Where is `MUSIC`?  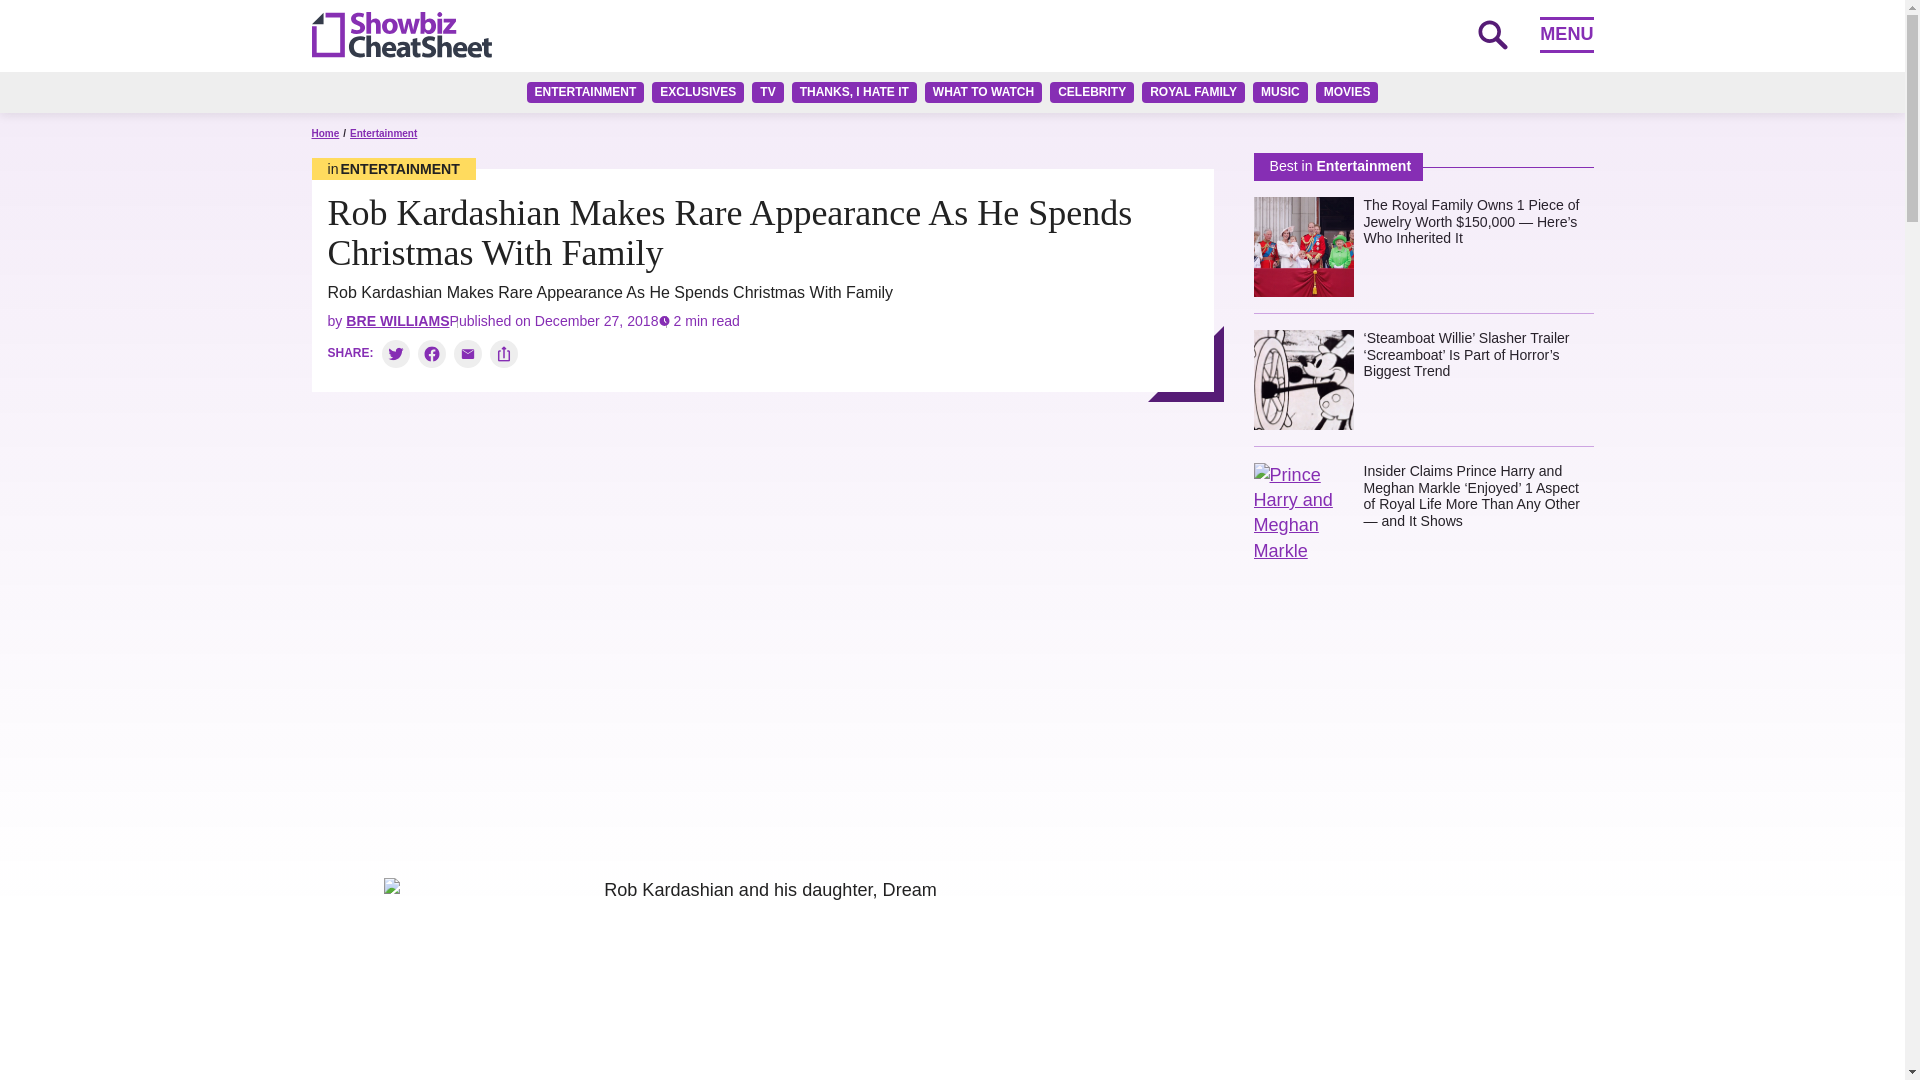
MUSIC is located at coordinates (1280, 92).